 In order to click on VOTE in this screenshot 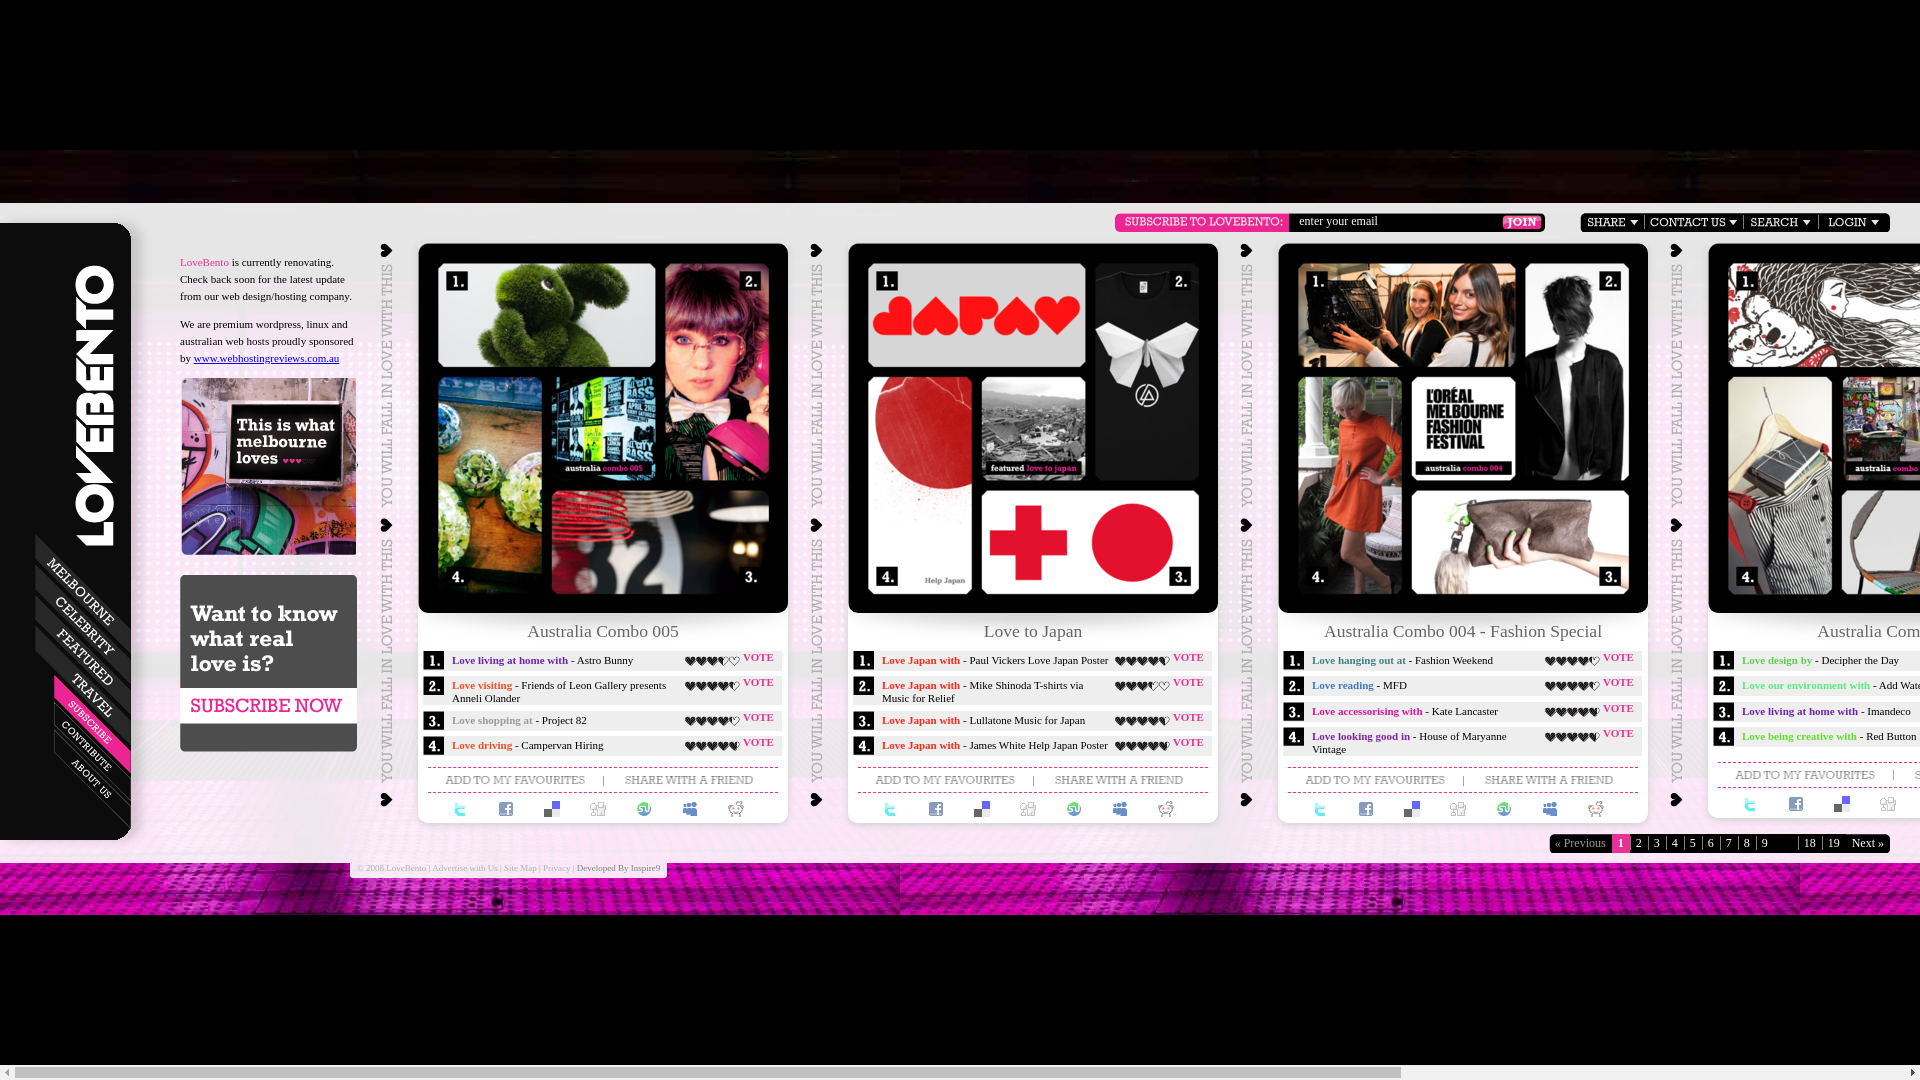, I will do `click(1188, 717)`.